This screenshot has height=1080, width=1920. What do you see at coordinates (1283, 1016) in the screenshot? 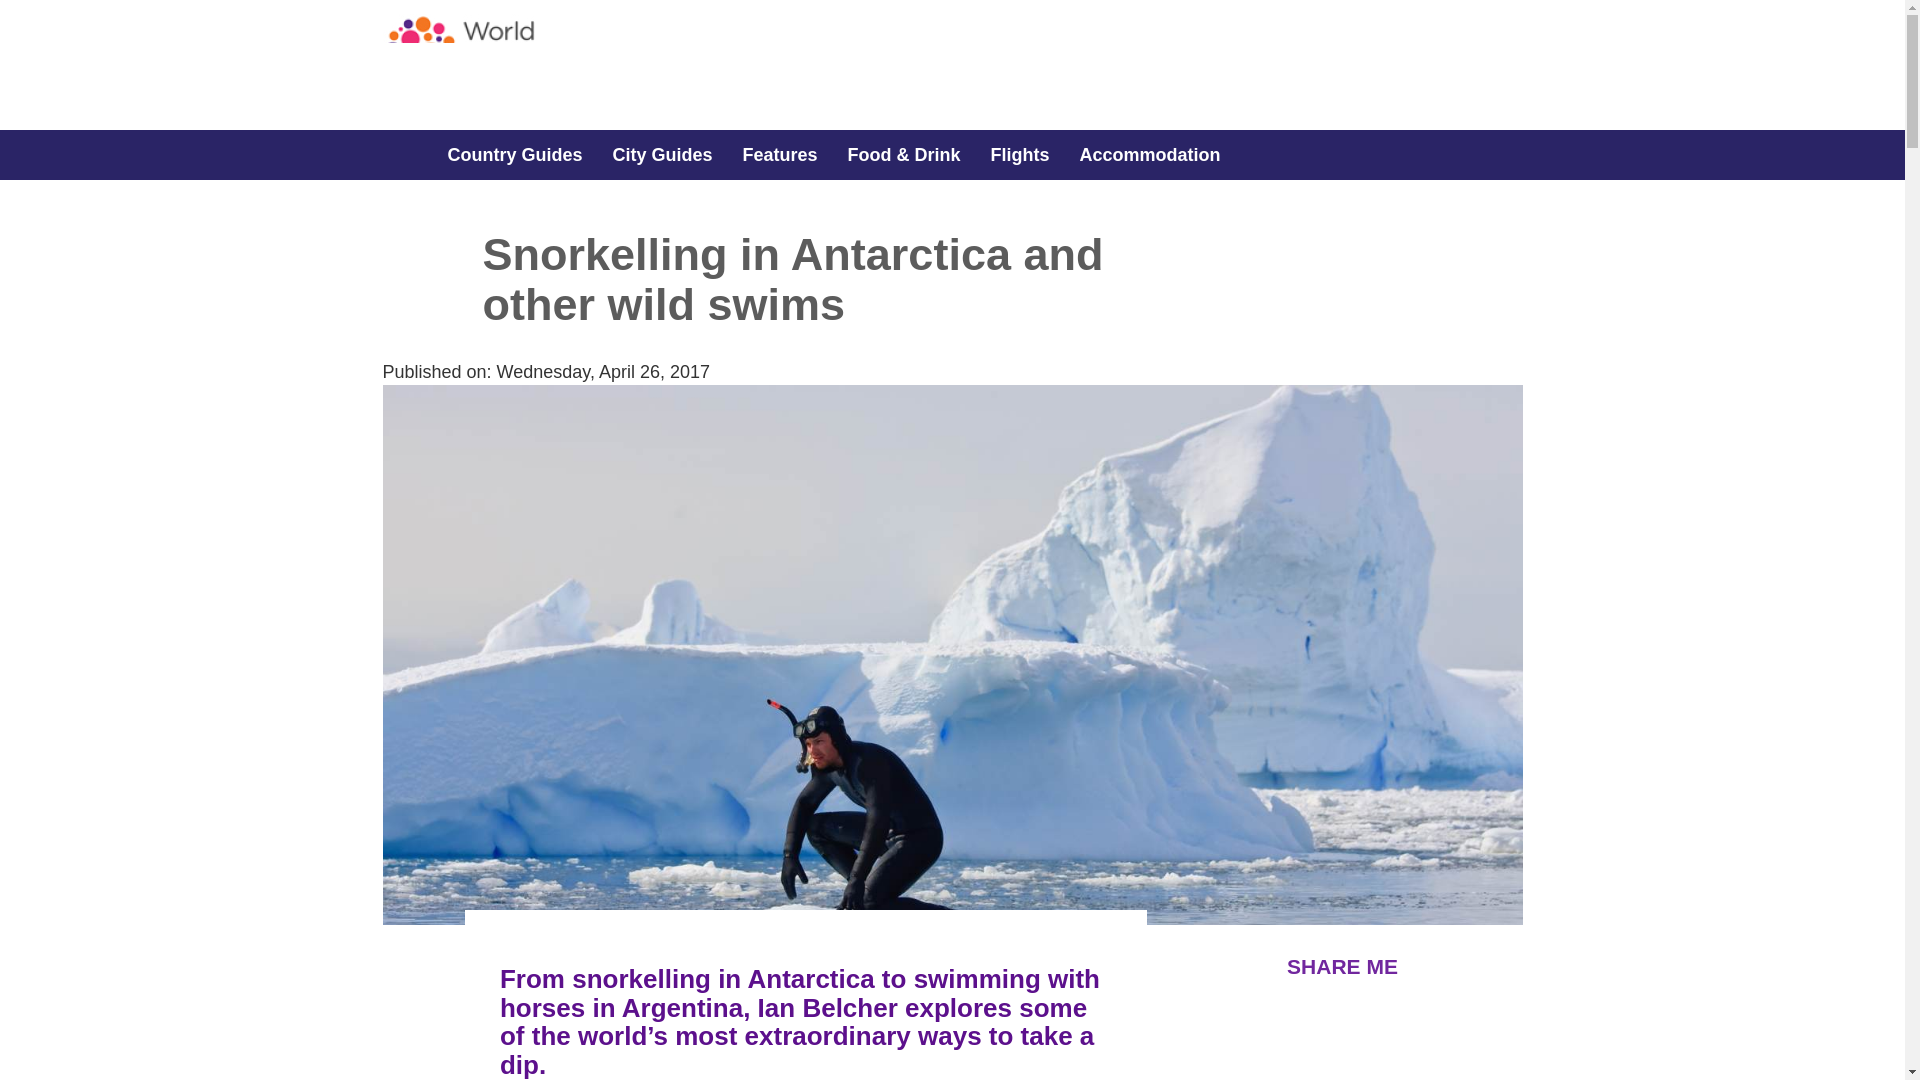
I see `Share this article on Twitter` at bounding box center [1283, 1016].